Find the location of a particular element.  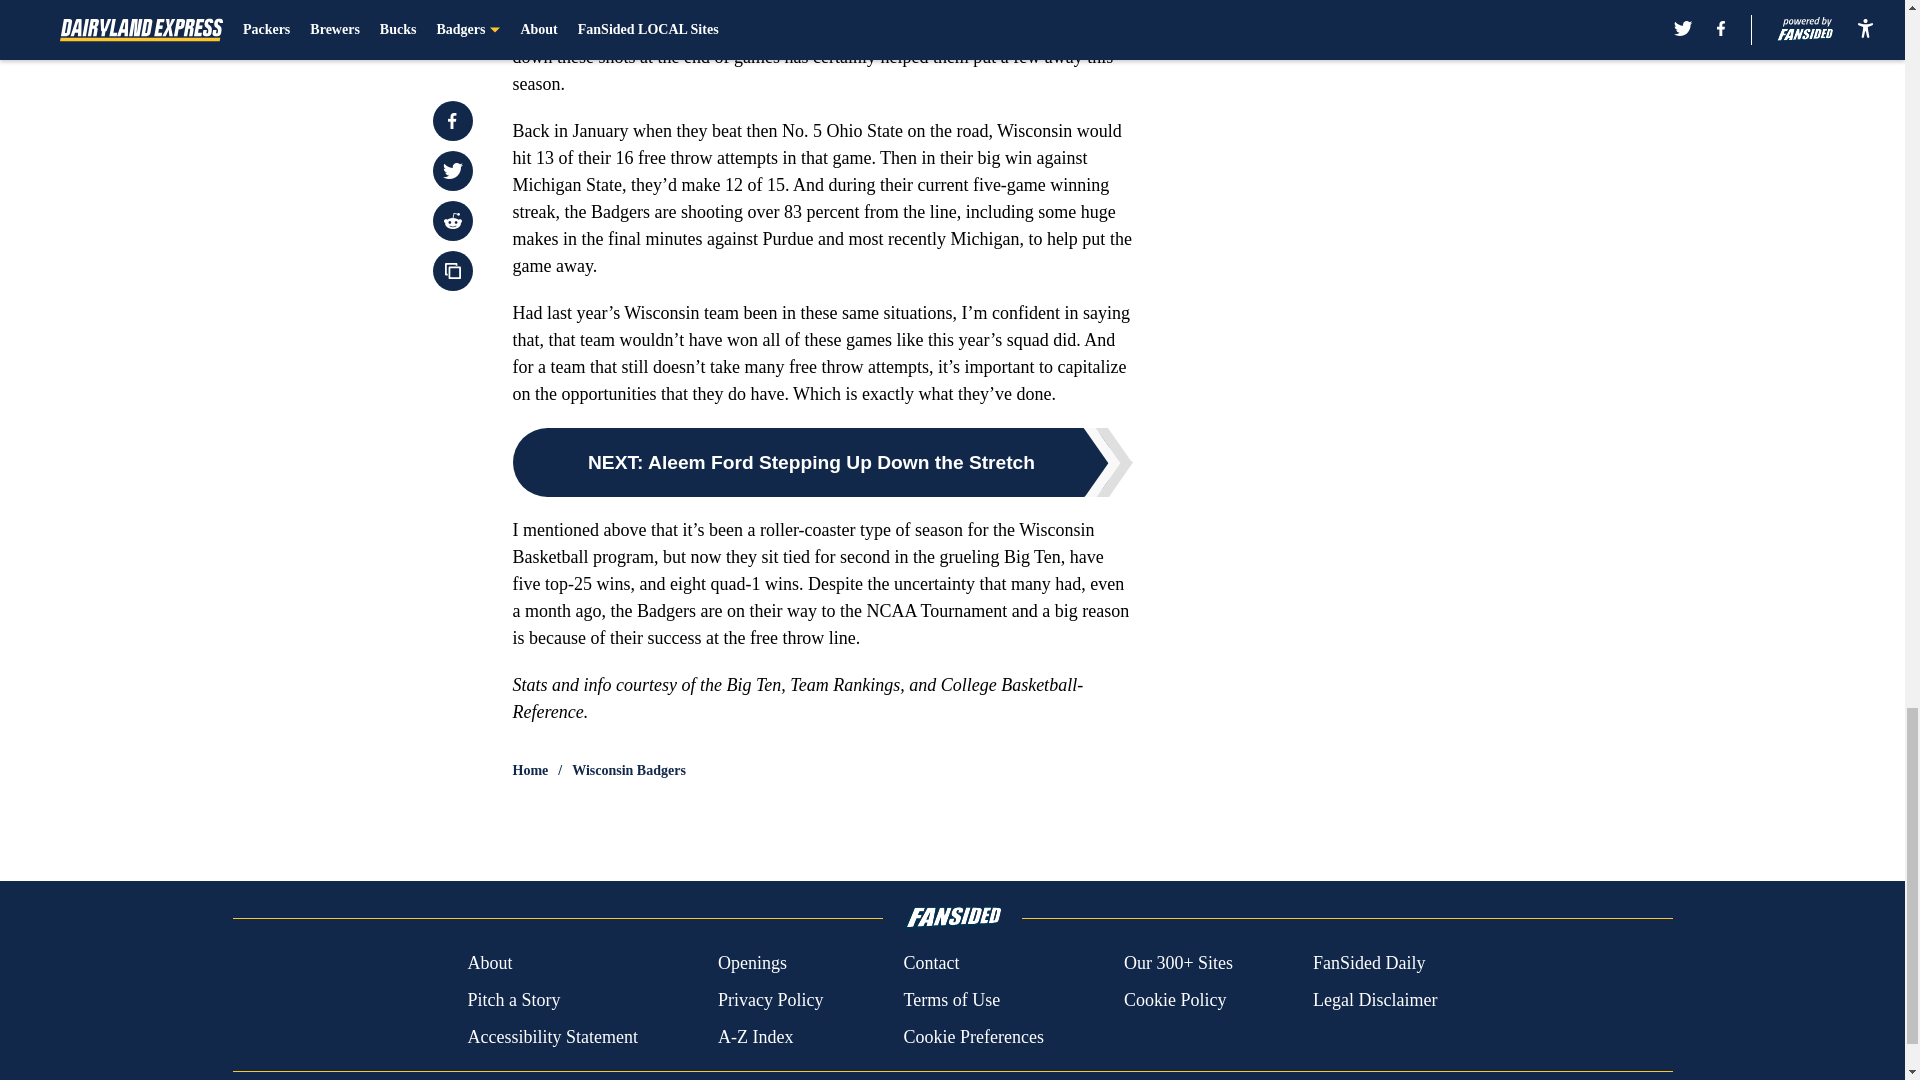

Wisconsin Badgers is located at coordinates (628, 770).